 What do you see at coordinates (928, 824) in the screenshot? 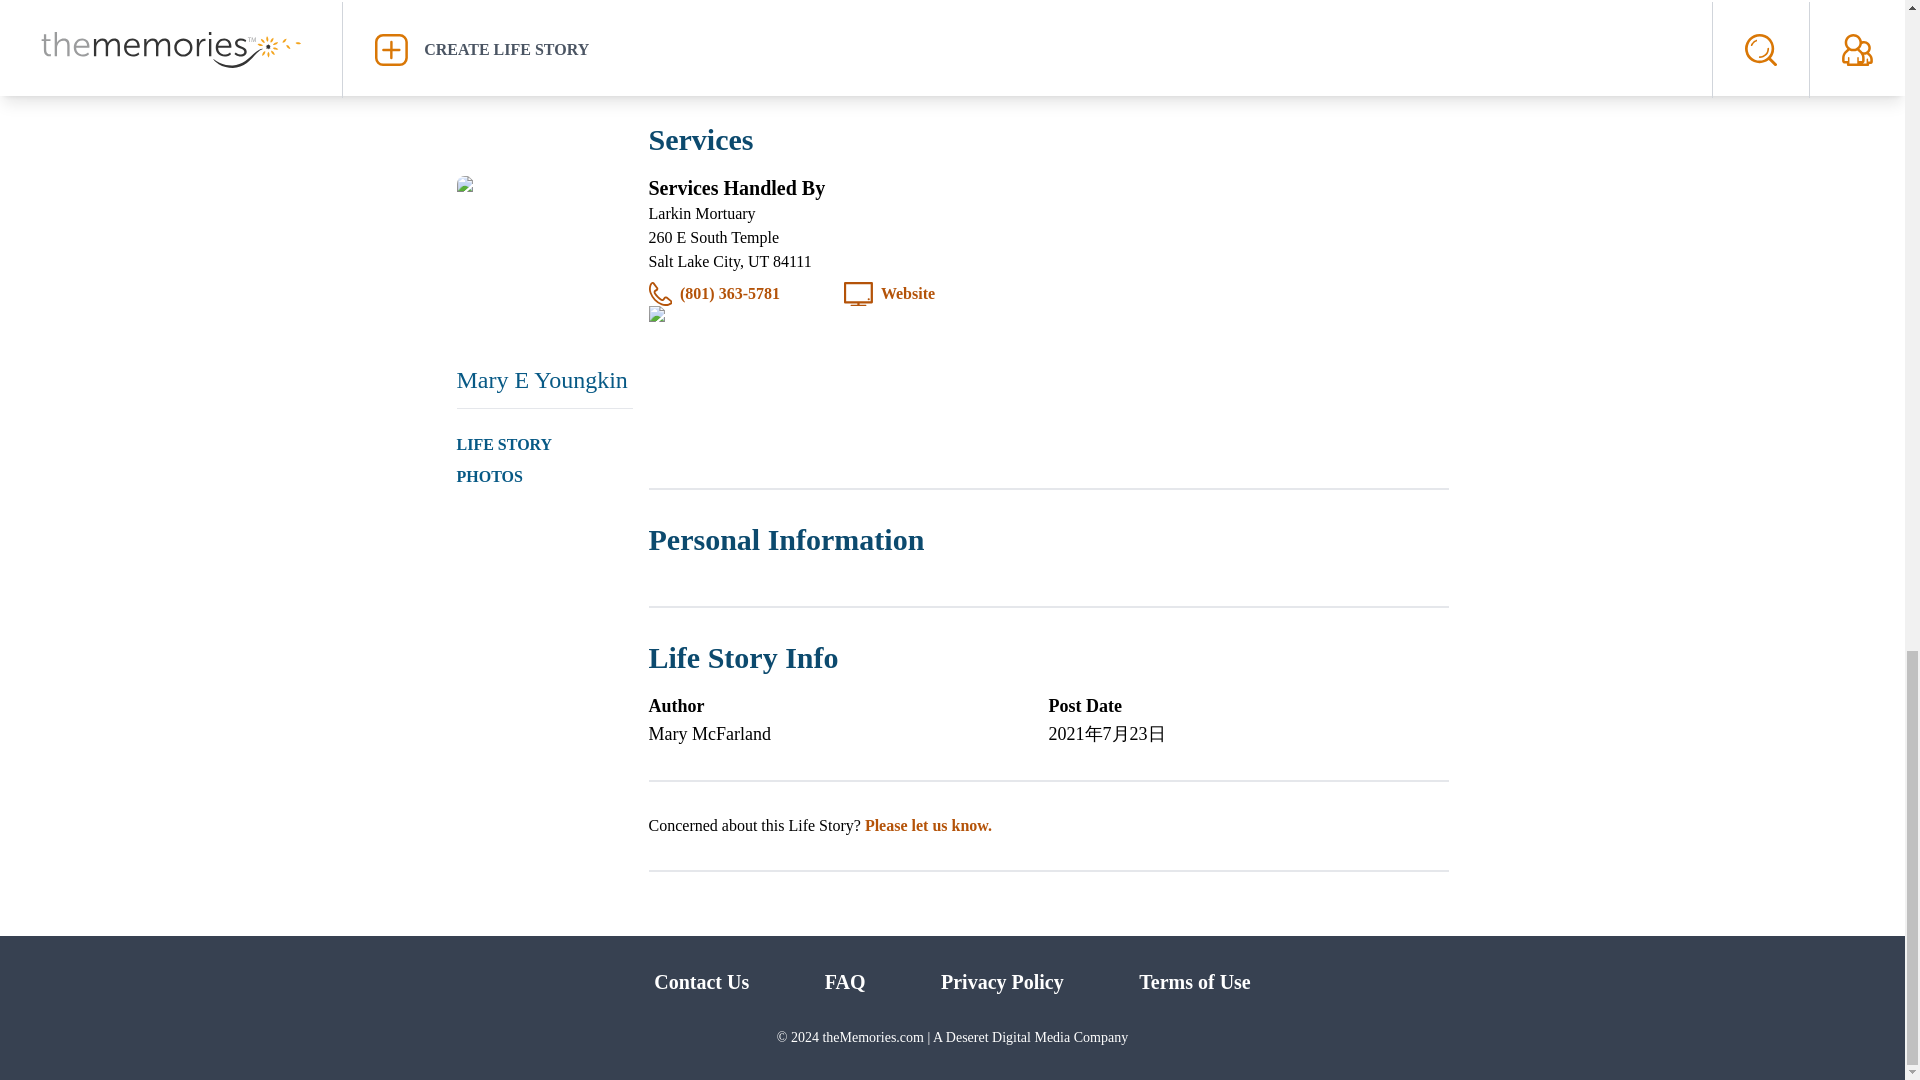
I see `Please let us know.` at bounding box center [928, 824].